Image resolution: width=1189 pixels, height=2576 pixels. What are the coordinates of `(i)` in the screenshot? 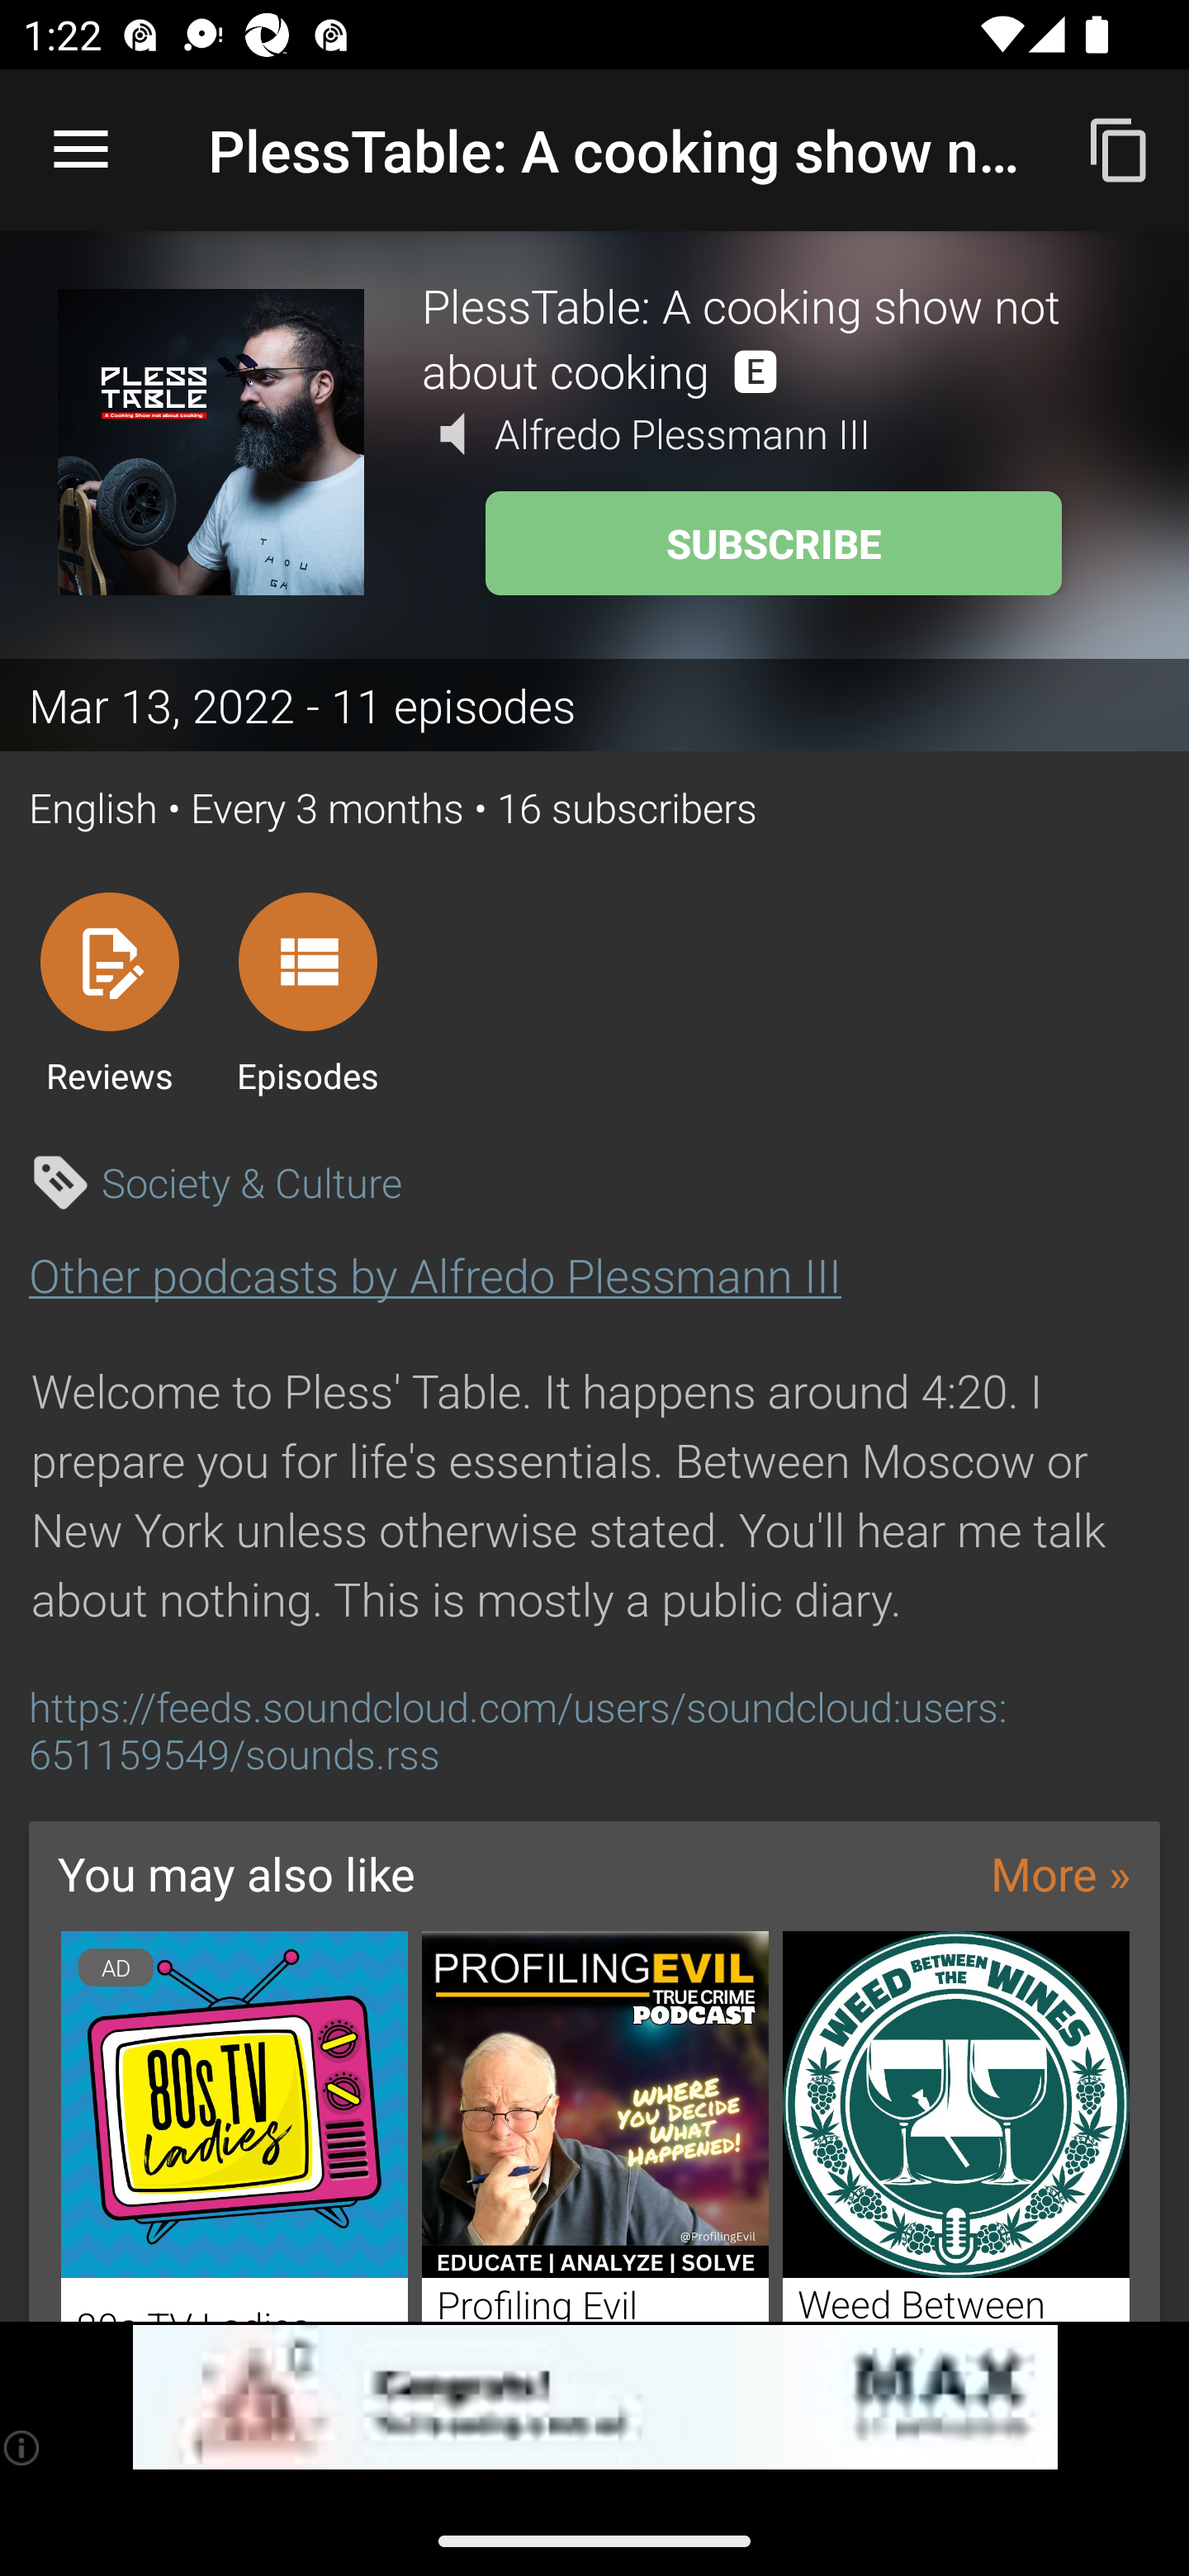 It's located at (23, 2447).